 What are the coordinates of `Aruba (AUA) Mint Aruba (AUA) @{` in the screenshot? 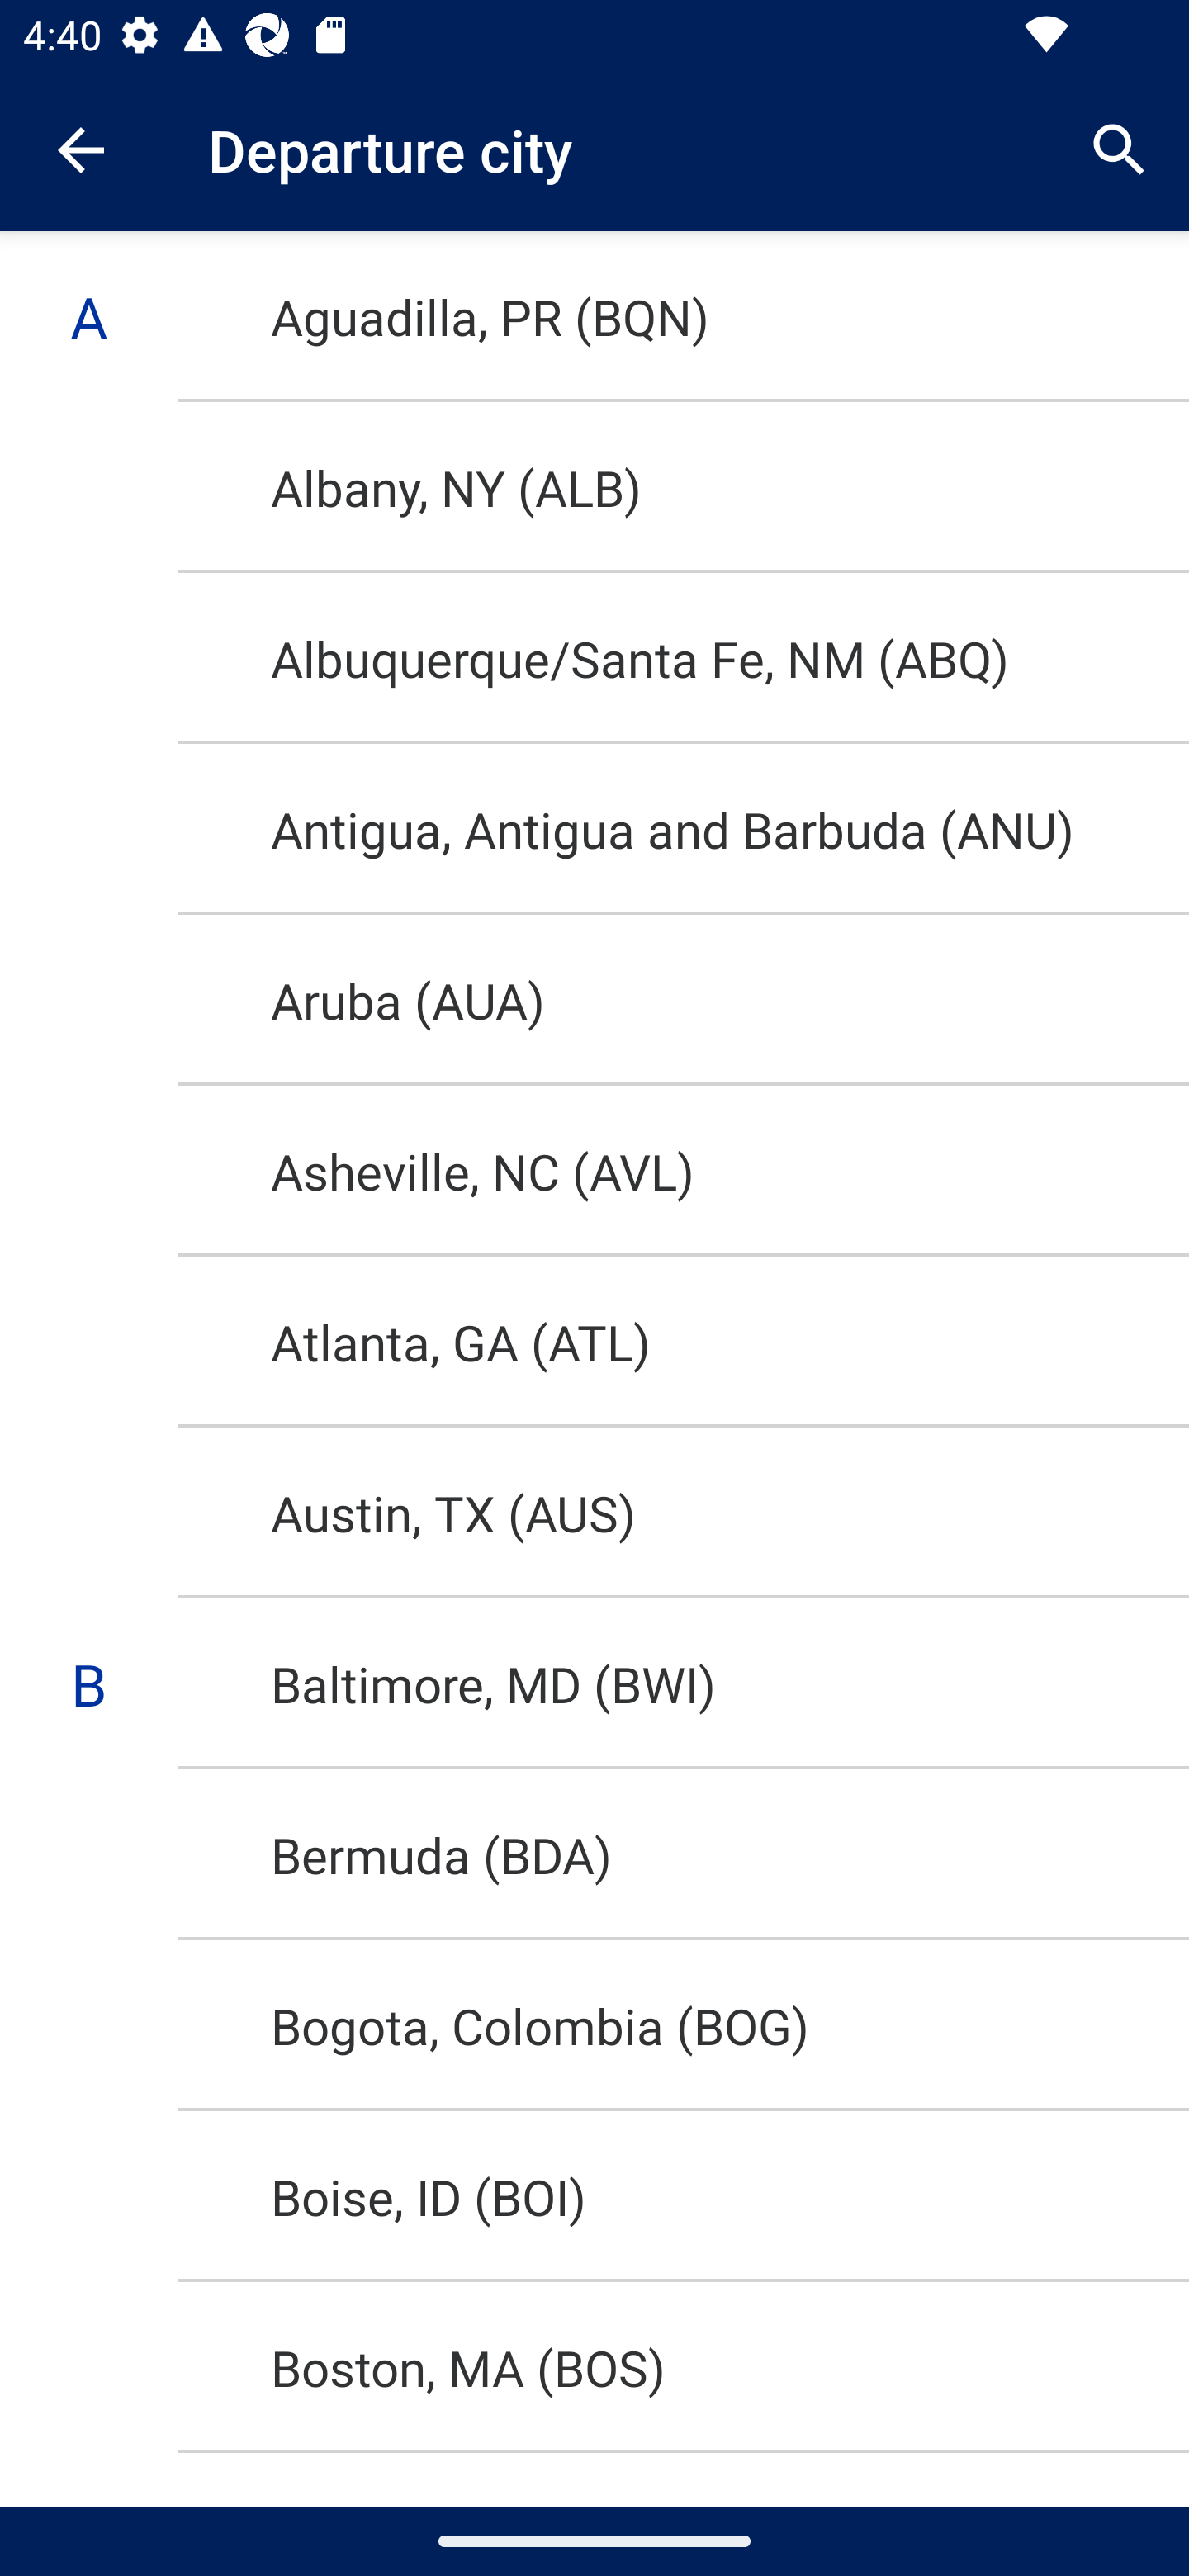 It's located at (594, 999).